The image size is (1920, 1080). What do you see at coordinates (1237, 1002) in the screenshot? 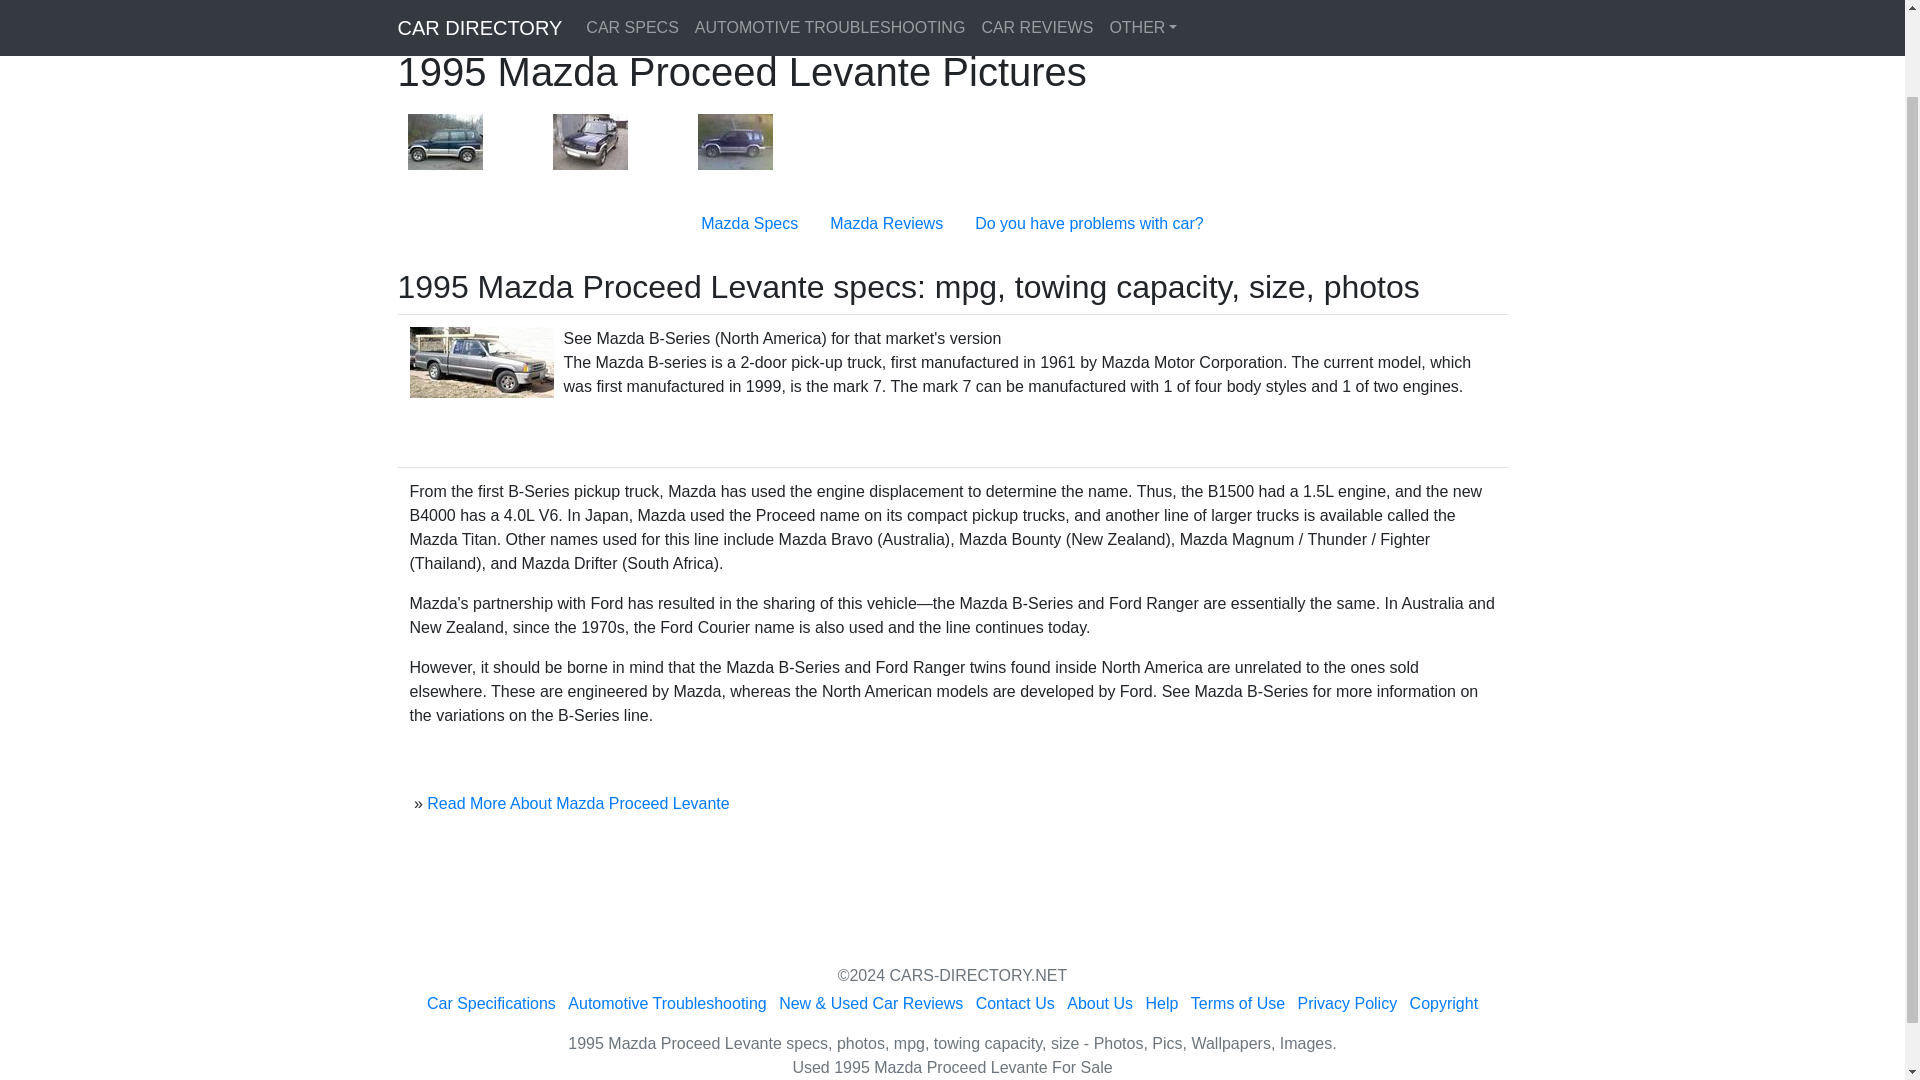
I see `Terms of Use` at bounding box center [1237, 1002].